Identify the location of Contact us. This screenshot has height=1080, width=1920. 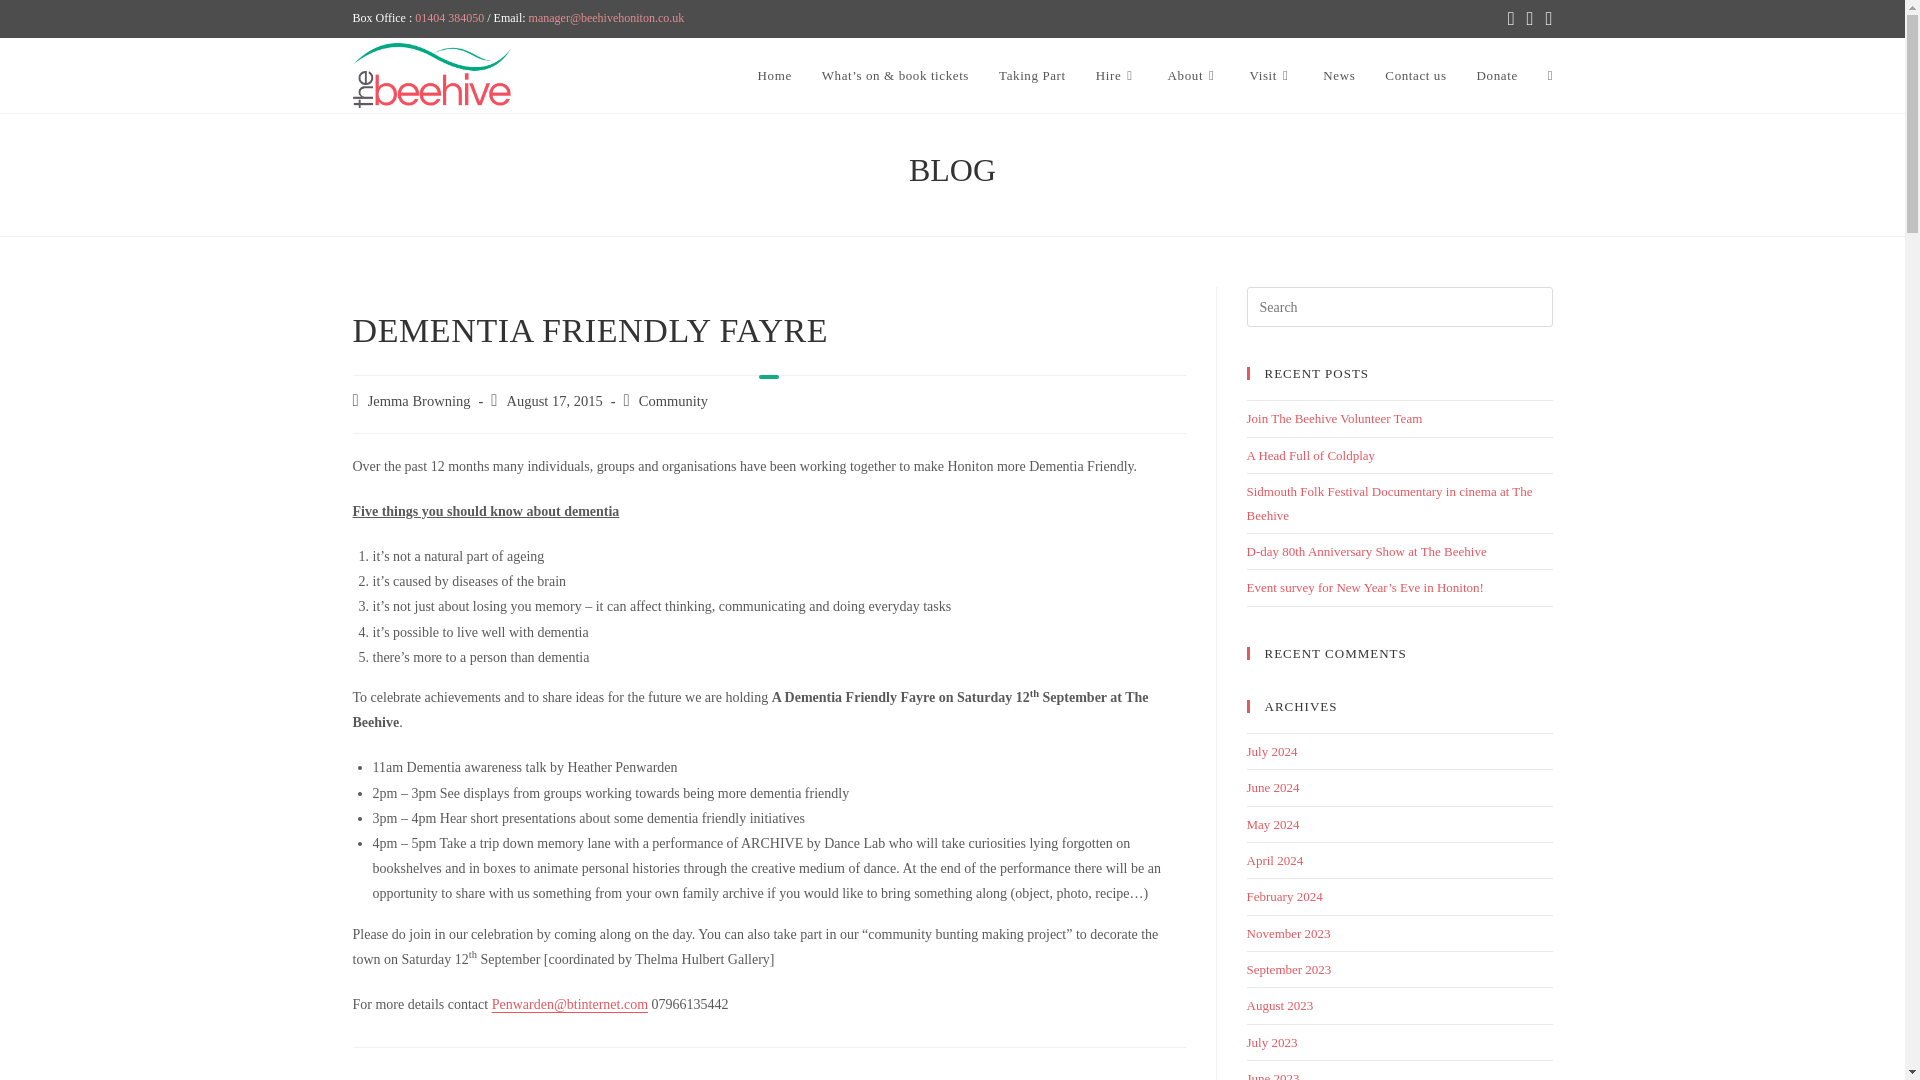
(1416, 76).